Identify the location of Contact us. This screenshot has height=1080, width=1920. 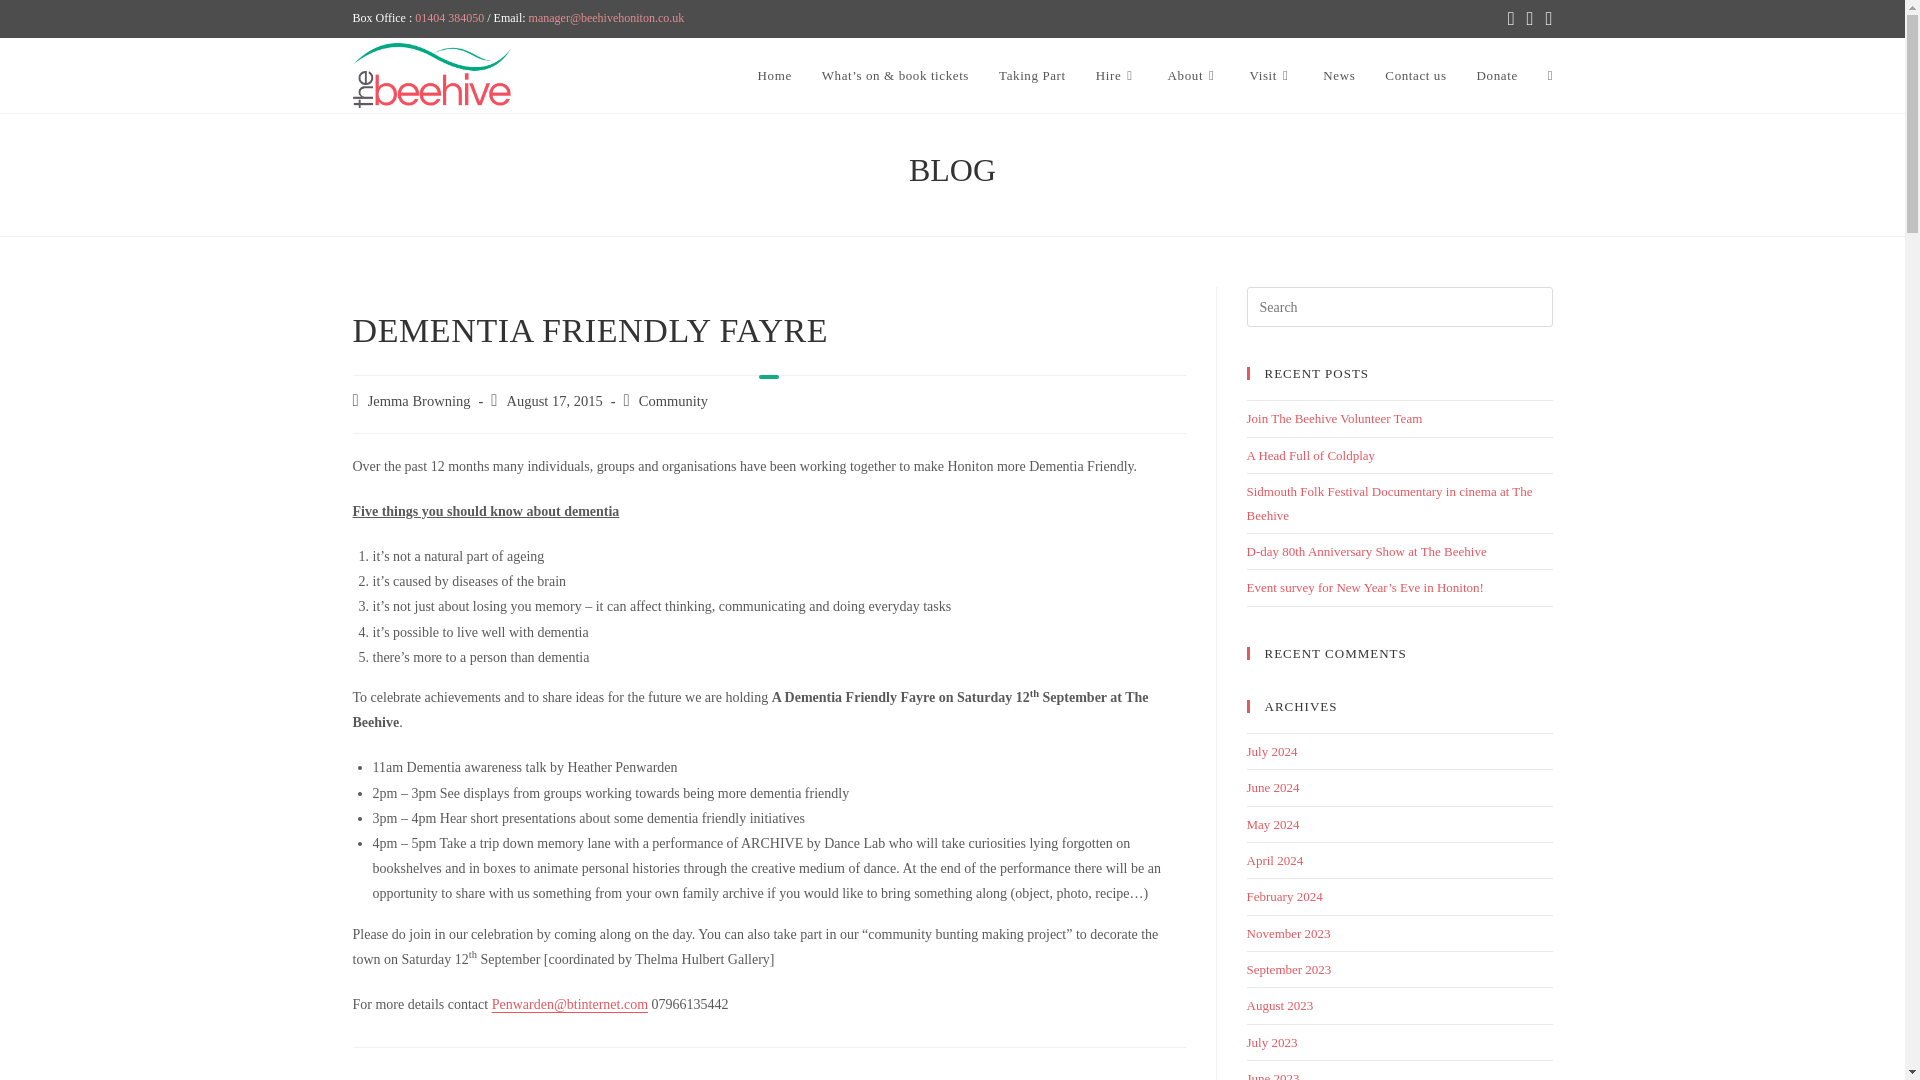
(1416, 76).